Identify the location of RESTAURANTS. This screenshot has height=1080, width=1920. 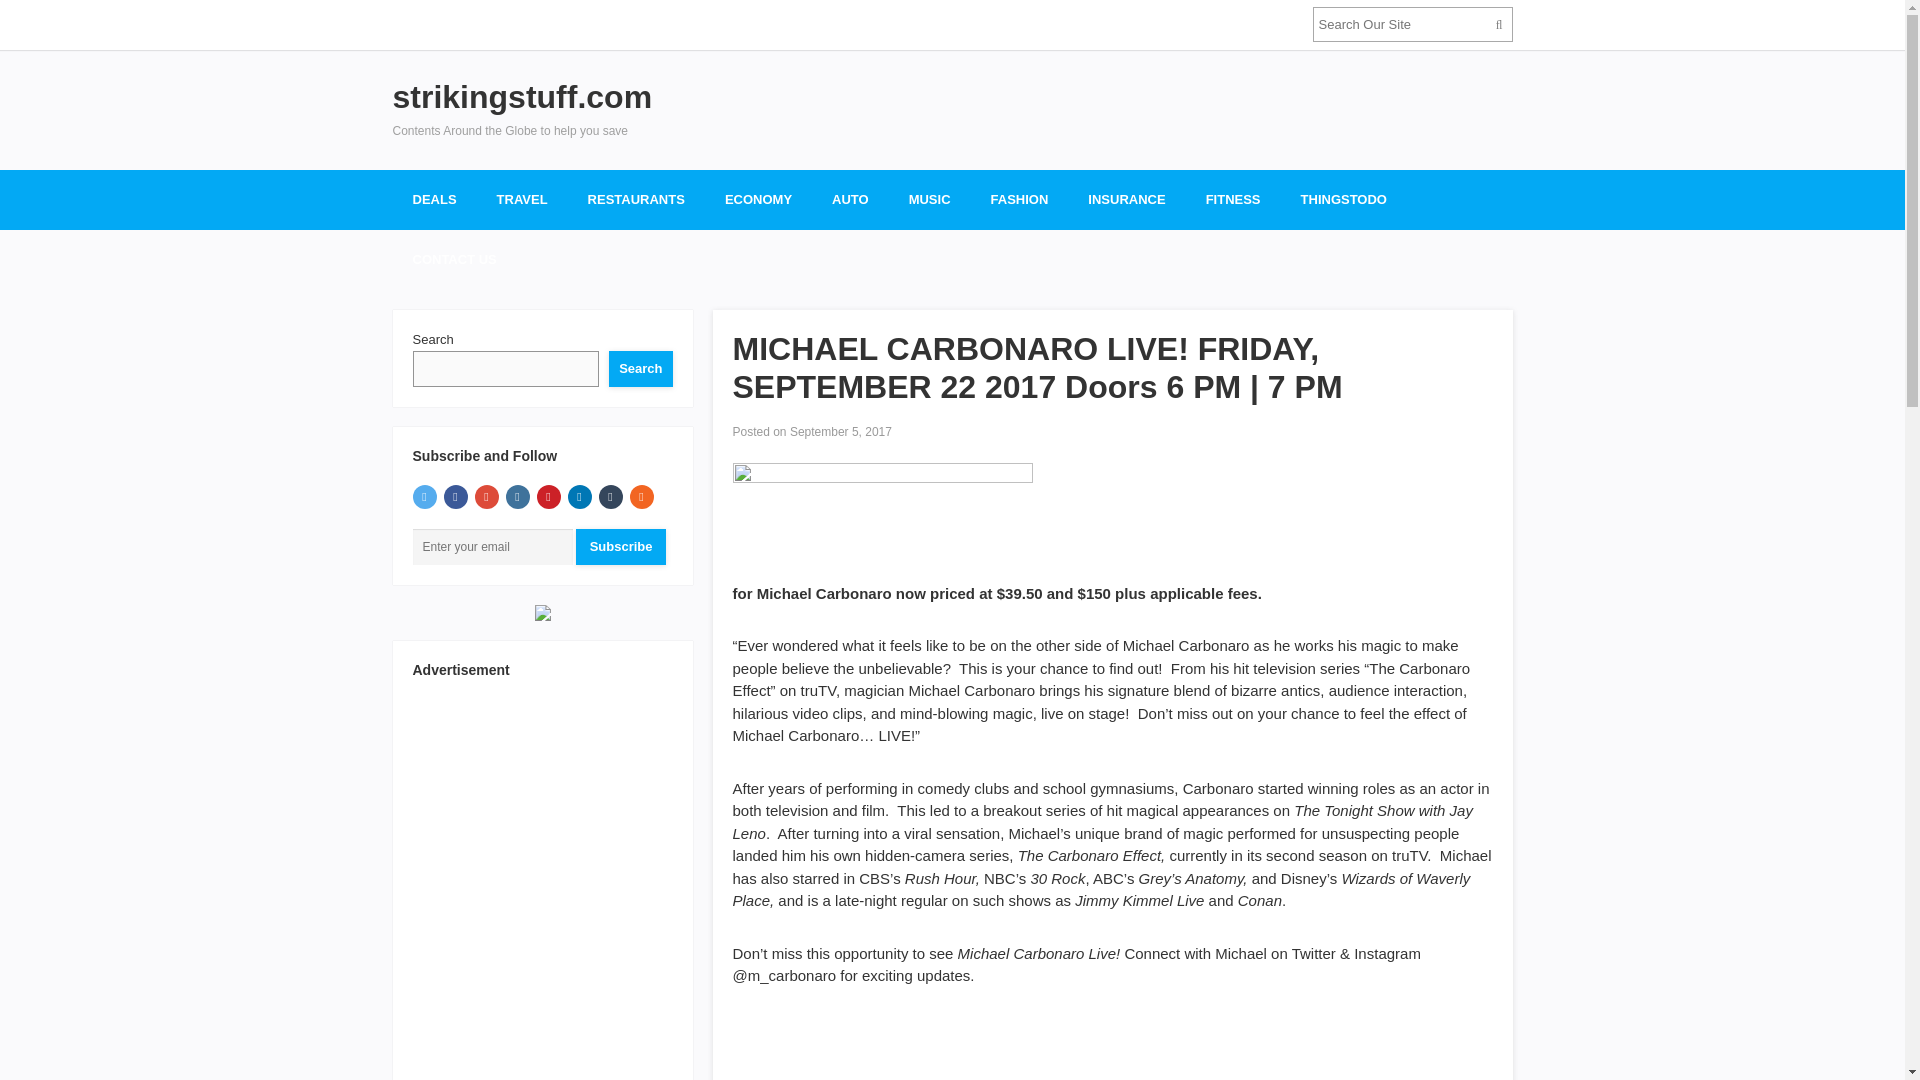
(636, 200).